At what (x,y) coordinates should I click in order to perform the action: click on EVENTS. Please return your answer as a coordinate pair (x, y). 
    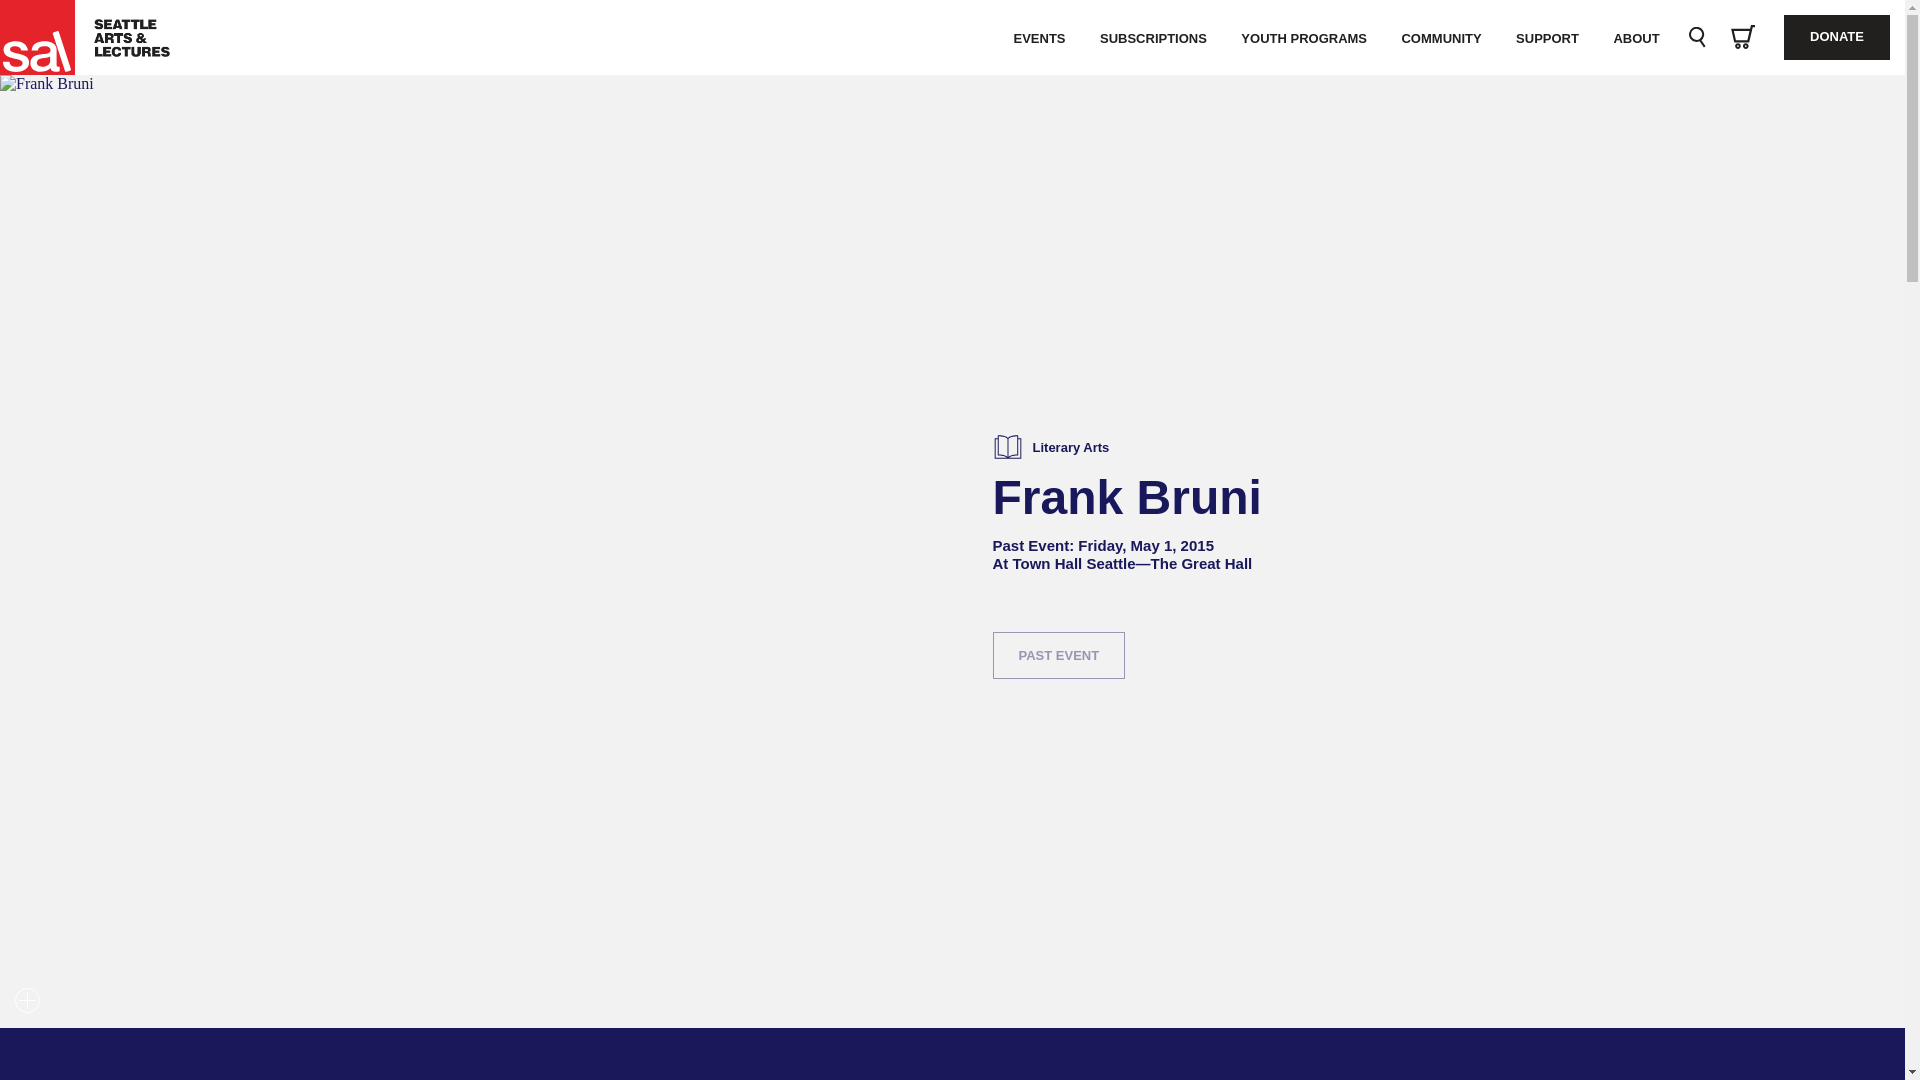
    Looking at the image, I should click on (1039, 38).